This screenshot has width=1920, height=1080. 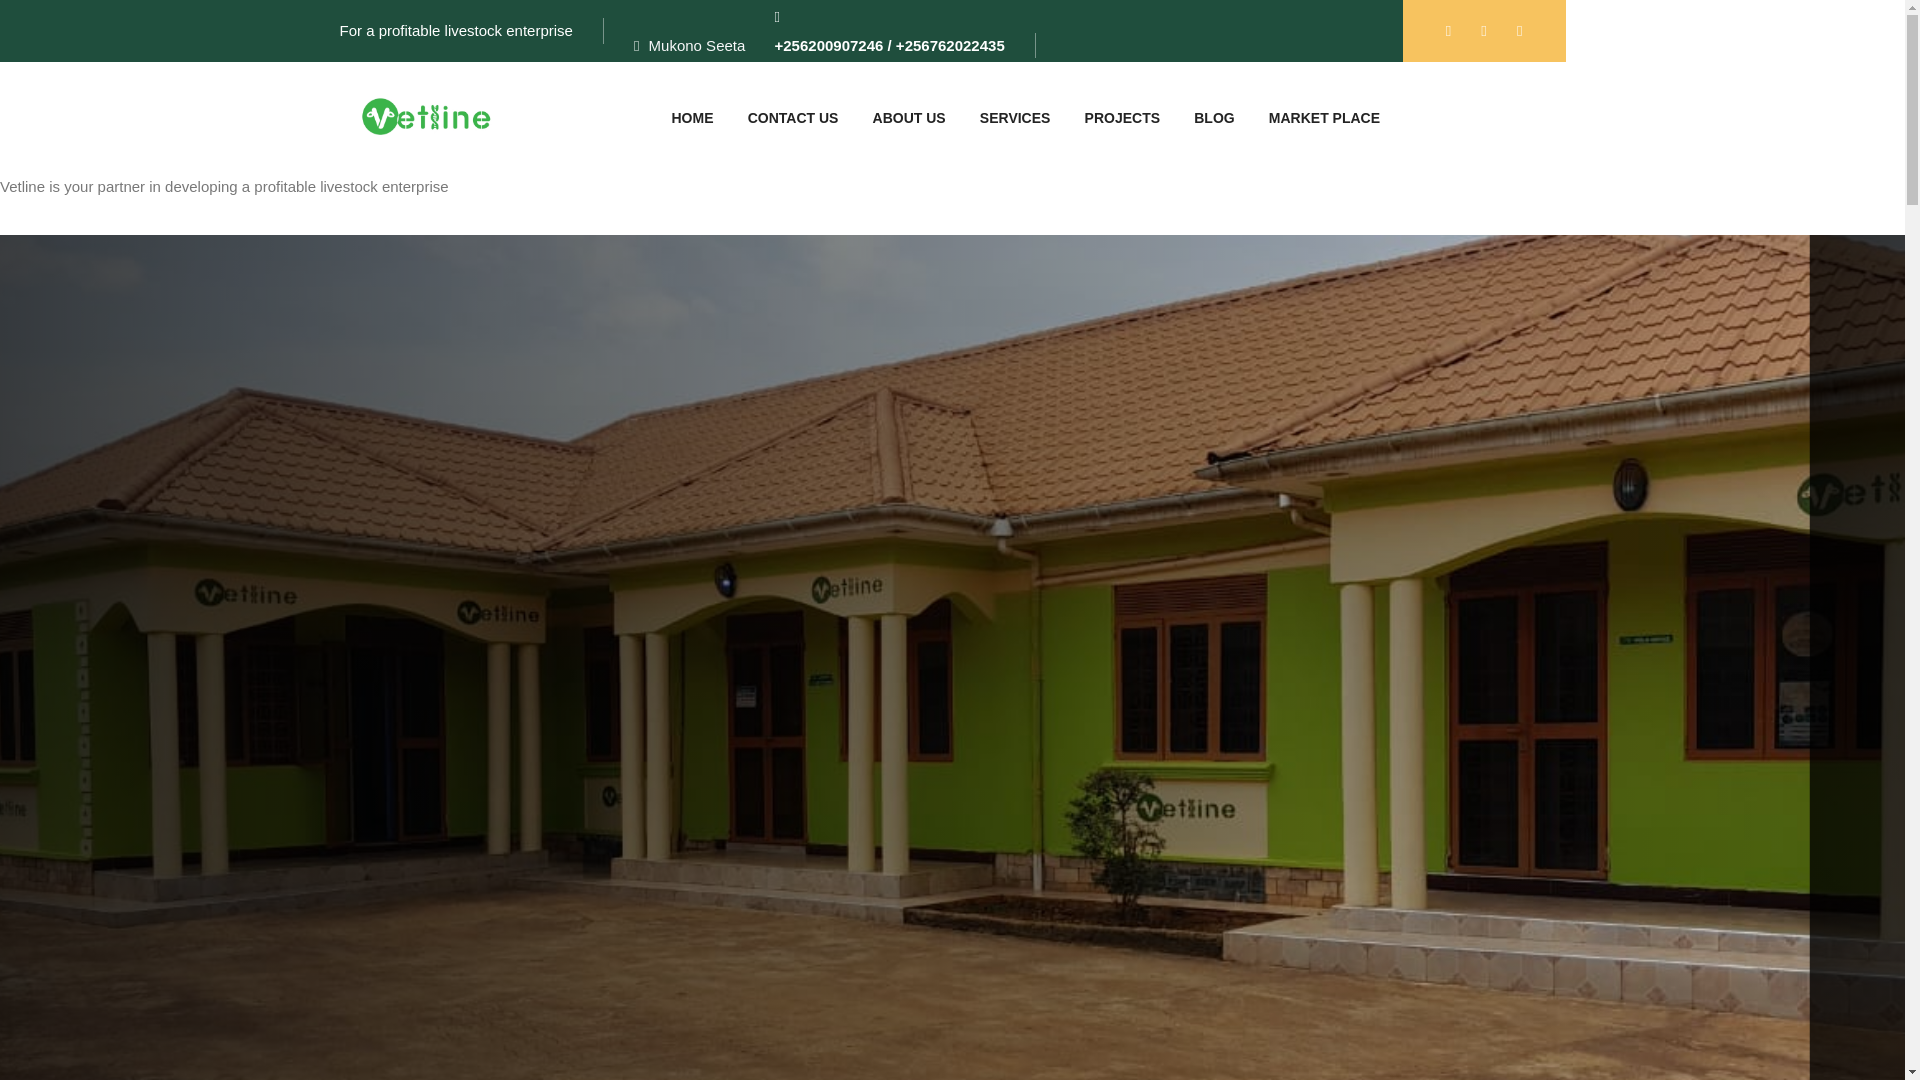 What do you see at coordinates (1122, 118) in the screenshot?
I see `Projects` at bounding box center [1122, 118].